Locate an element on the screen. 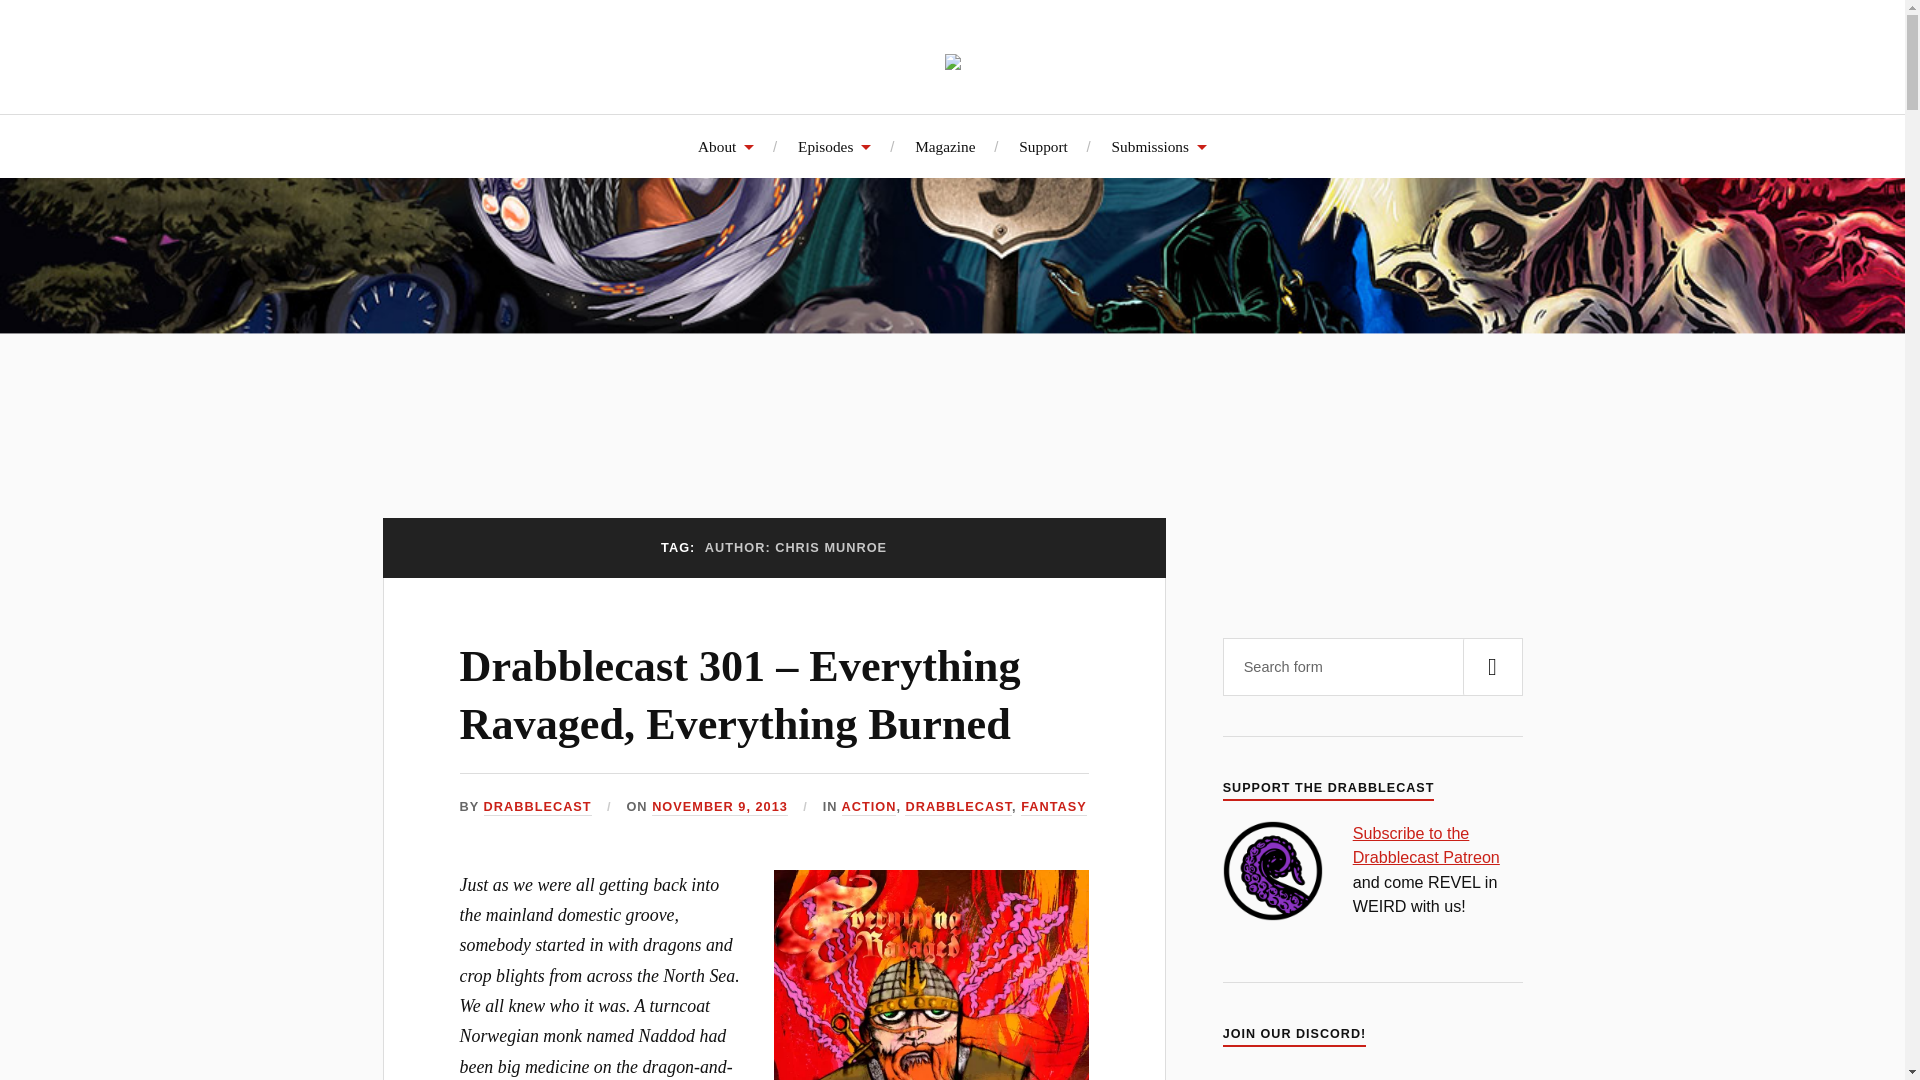  FANTASY is located at coordinates (1054, 808).